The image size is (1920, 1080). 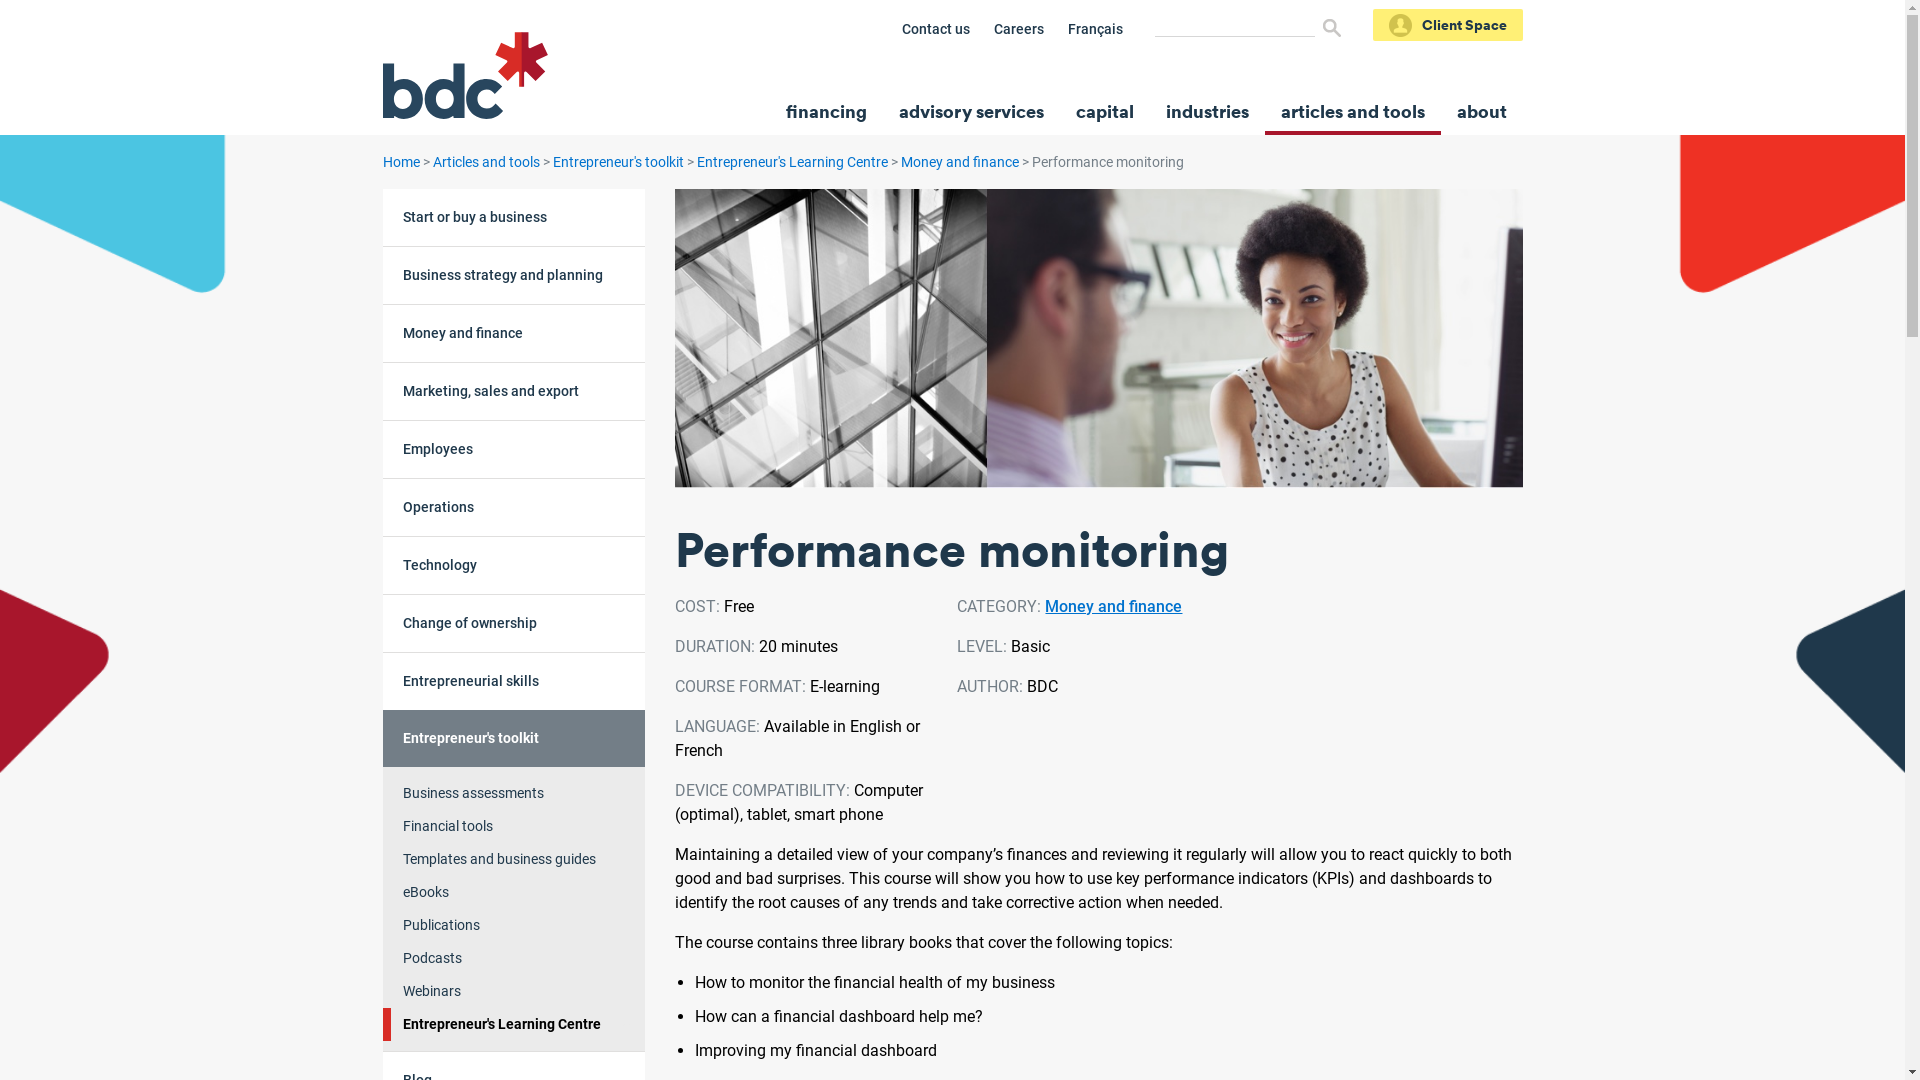 What do you see at coordinates (514, 892) in the screenshot?
I see `eBooks` at bounding box center [514, 892].